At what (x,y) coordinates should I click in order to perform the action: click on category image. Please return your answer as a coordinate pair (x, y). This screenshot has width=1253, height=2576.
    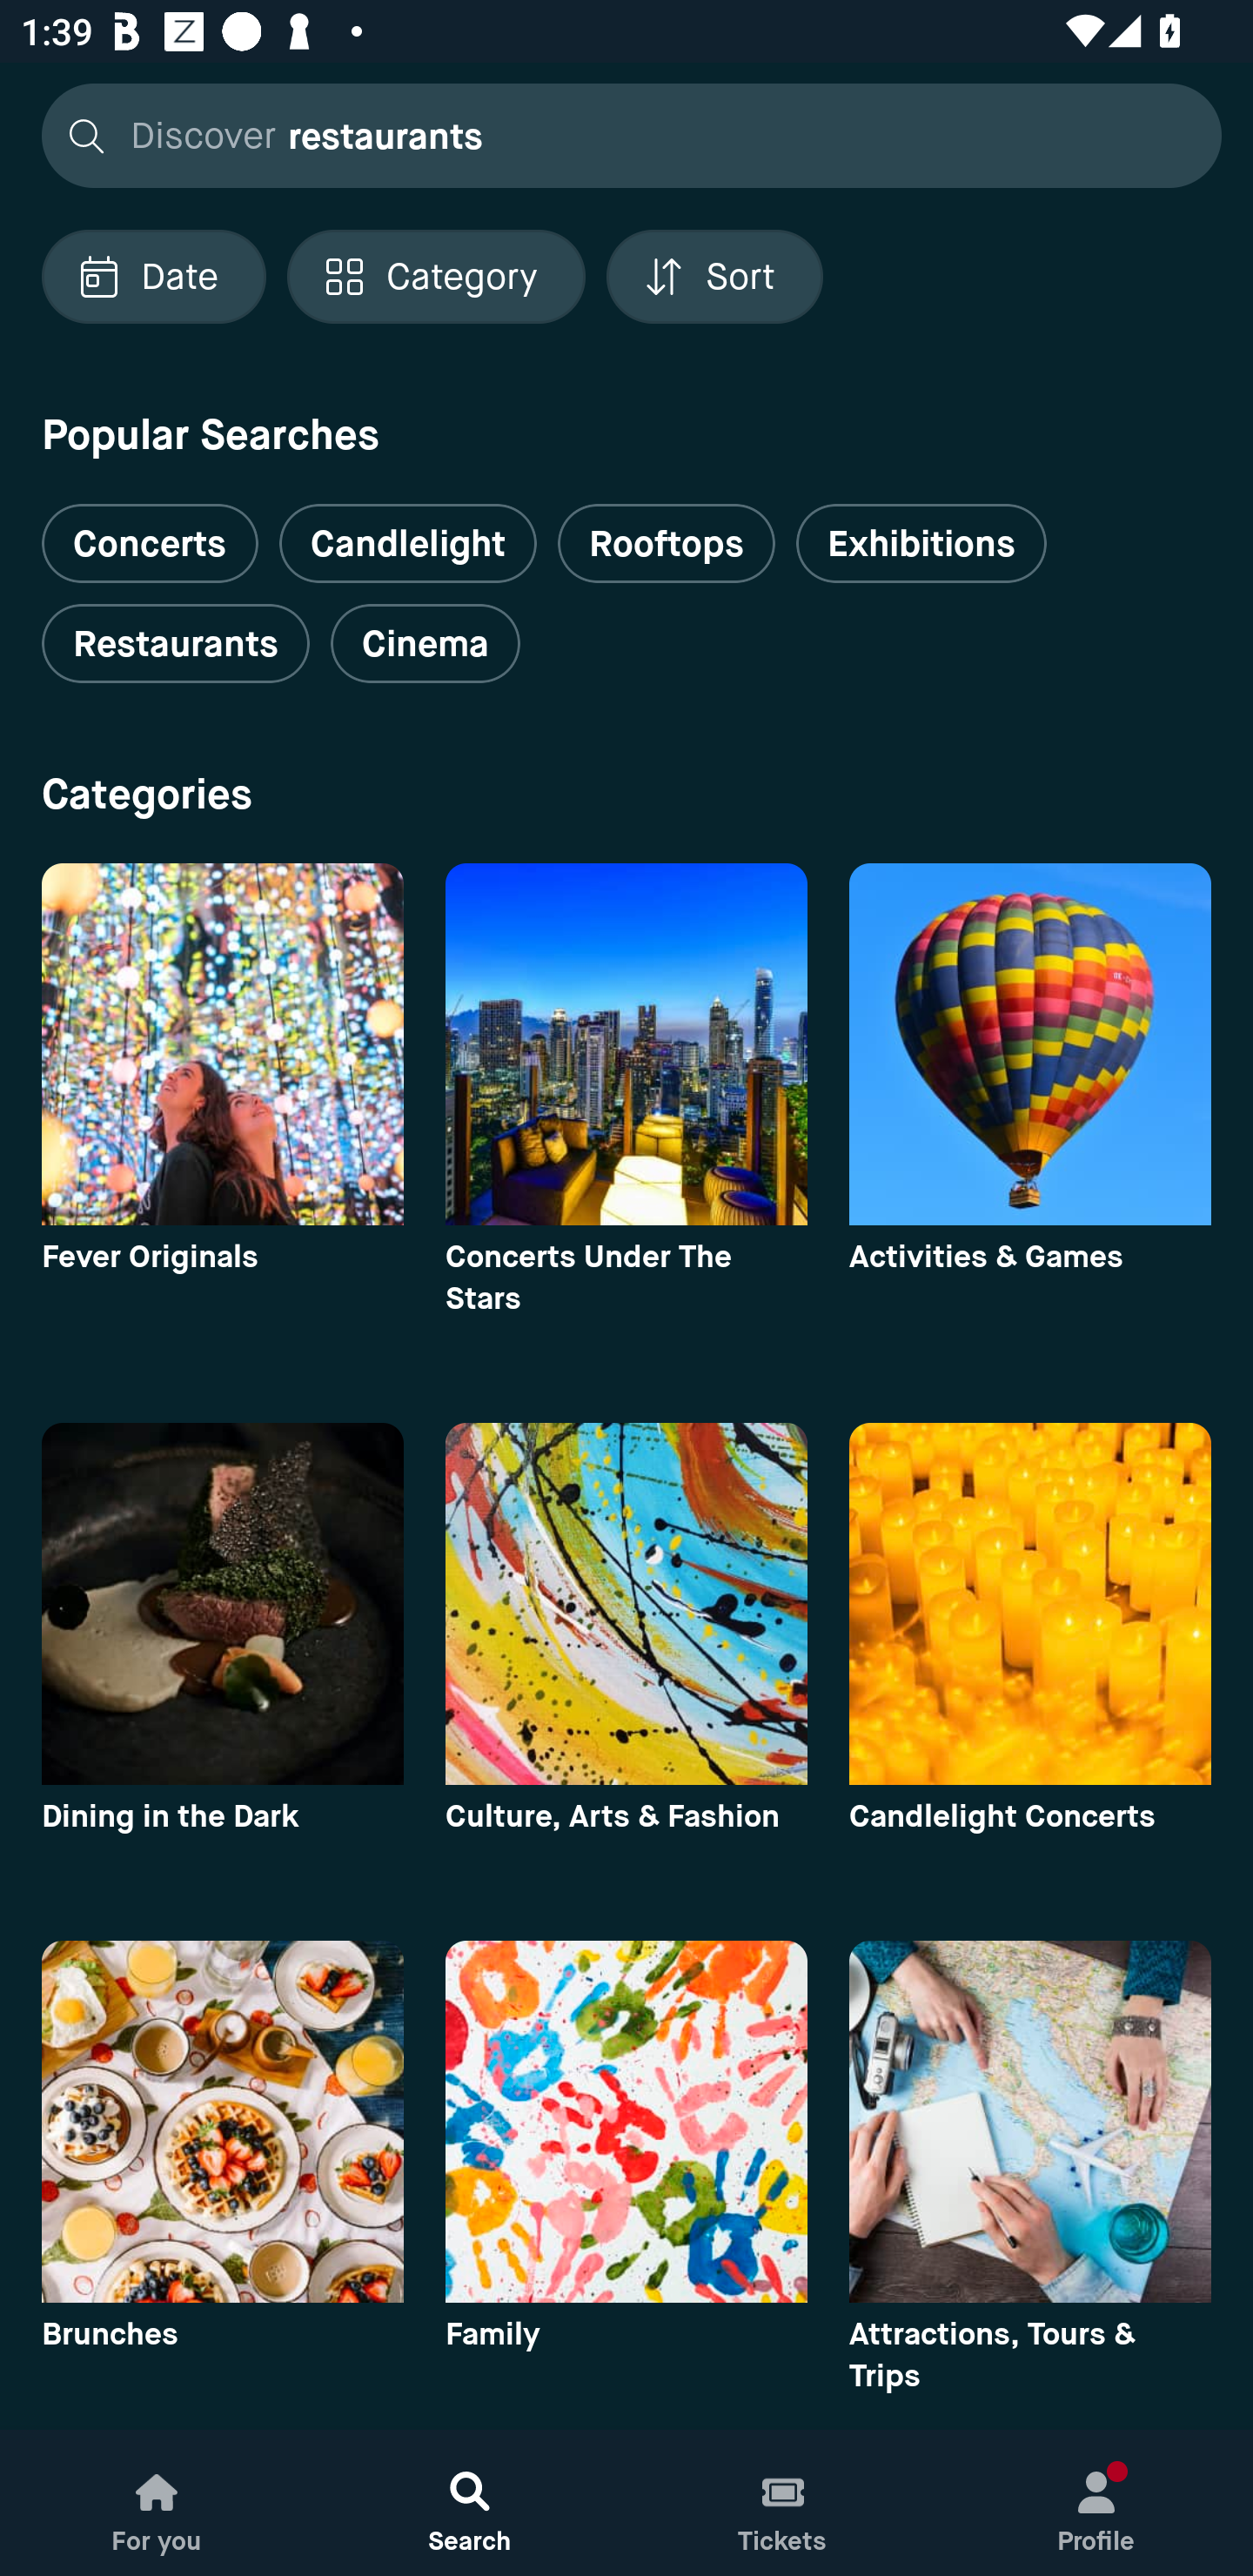
    Looking at the image, I should click on (626, 2121).